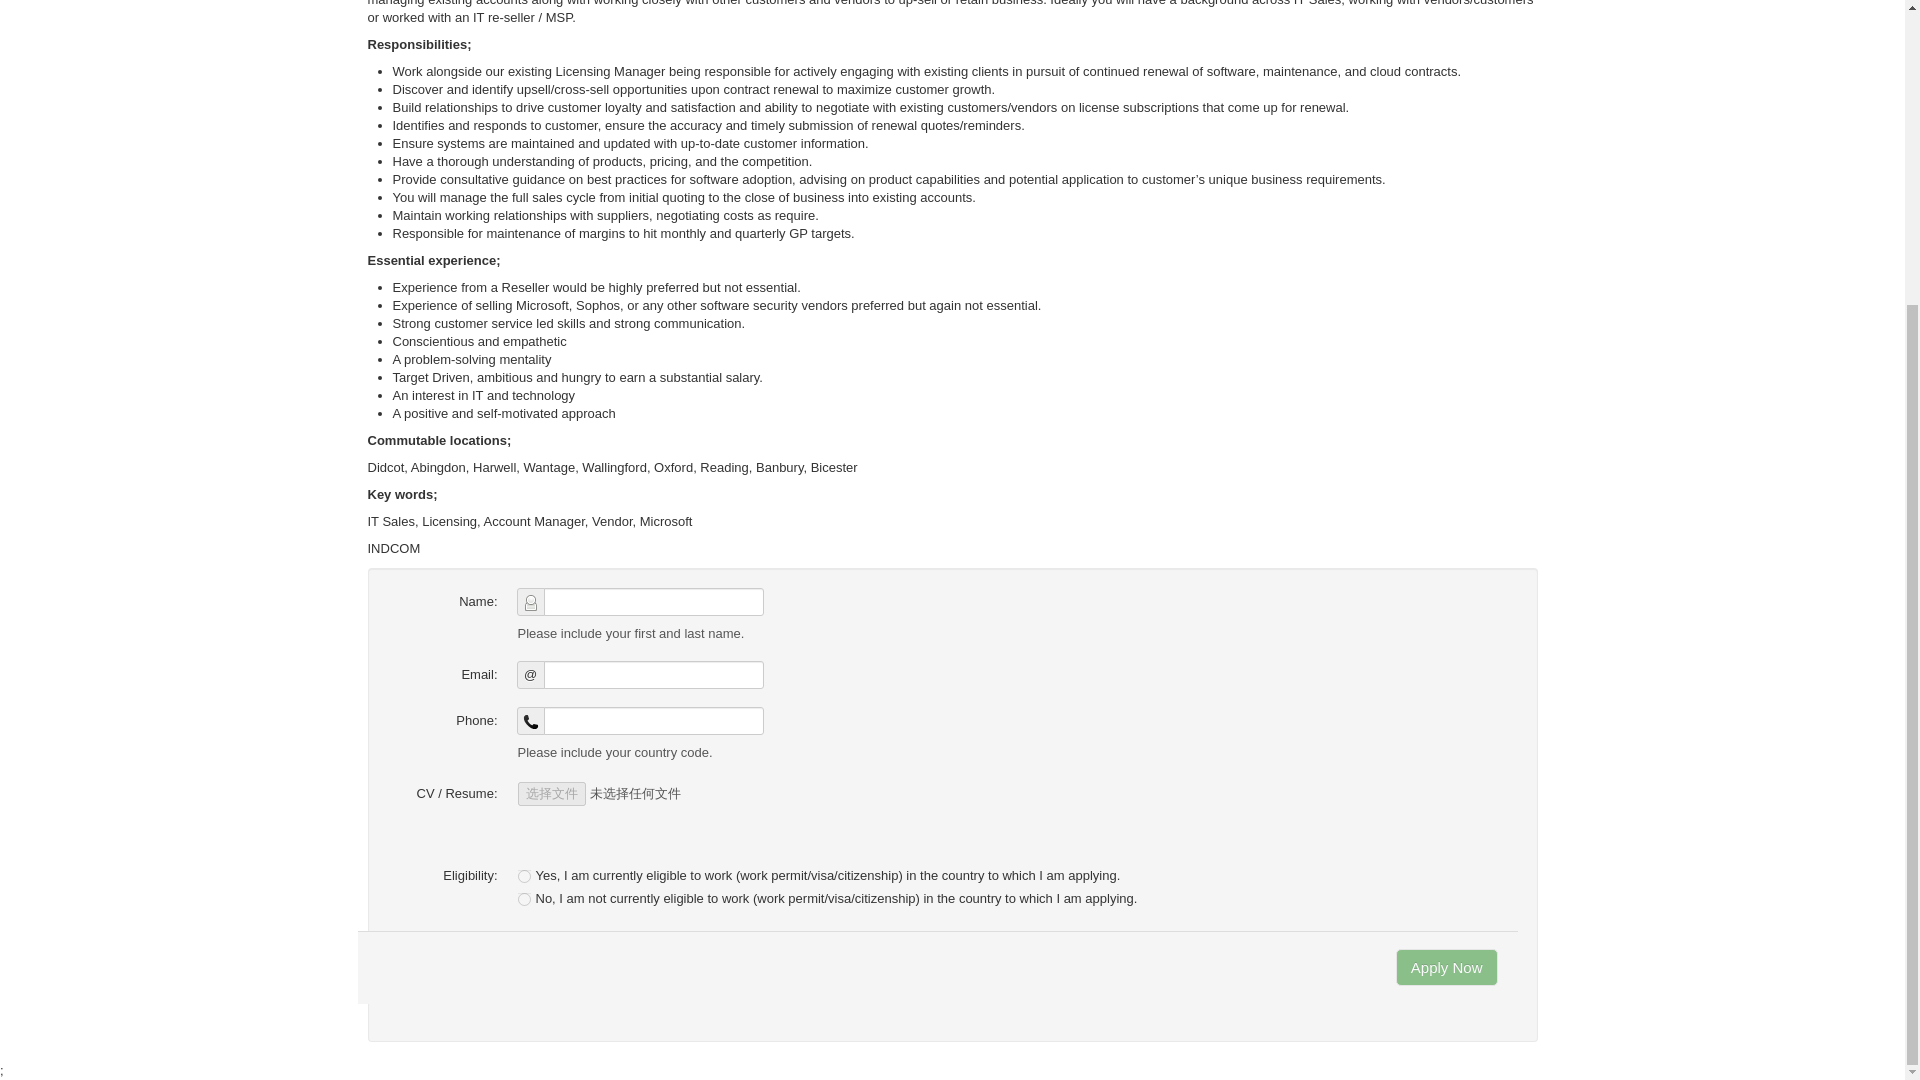  Describe the element at coordinates (524, 876) in the screenshot. I see `Yes` at that location.